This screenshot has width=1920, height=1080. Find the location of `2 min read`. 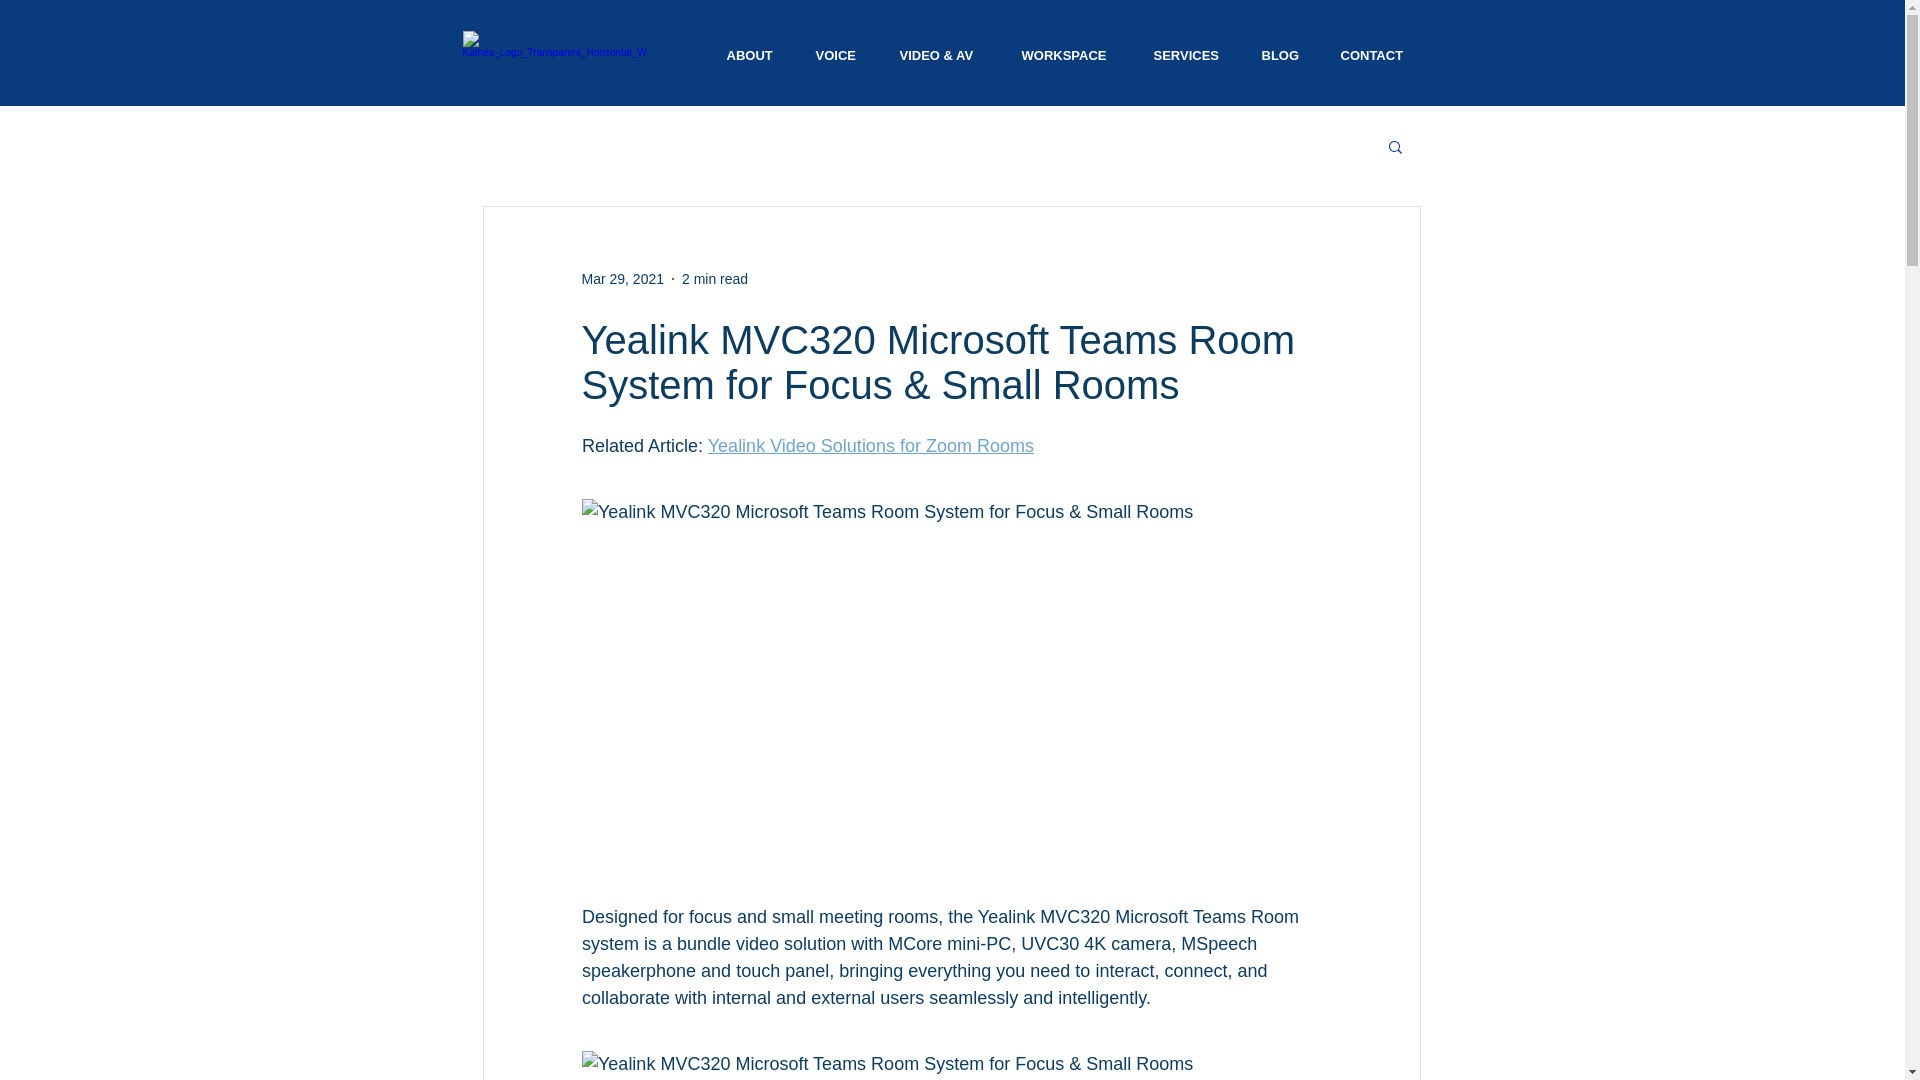

2 min read is located at coordinates (714, 278).